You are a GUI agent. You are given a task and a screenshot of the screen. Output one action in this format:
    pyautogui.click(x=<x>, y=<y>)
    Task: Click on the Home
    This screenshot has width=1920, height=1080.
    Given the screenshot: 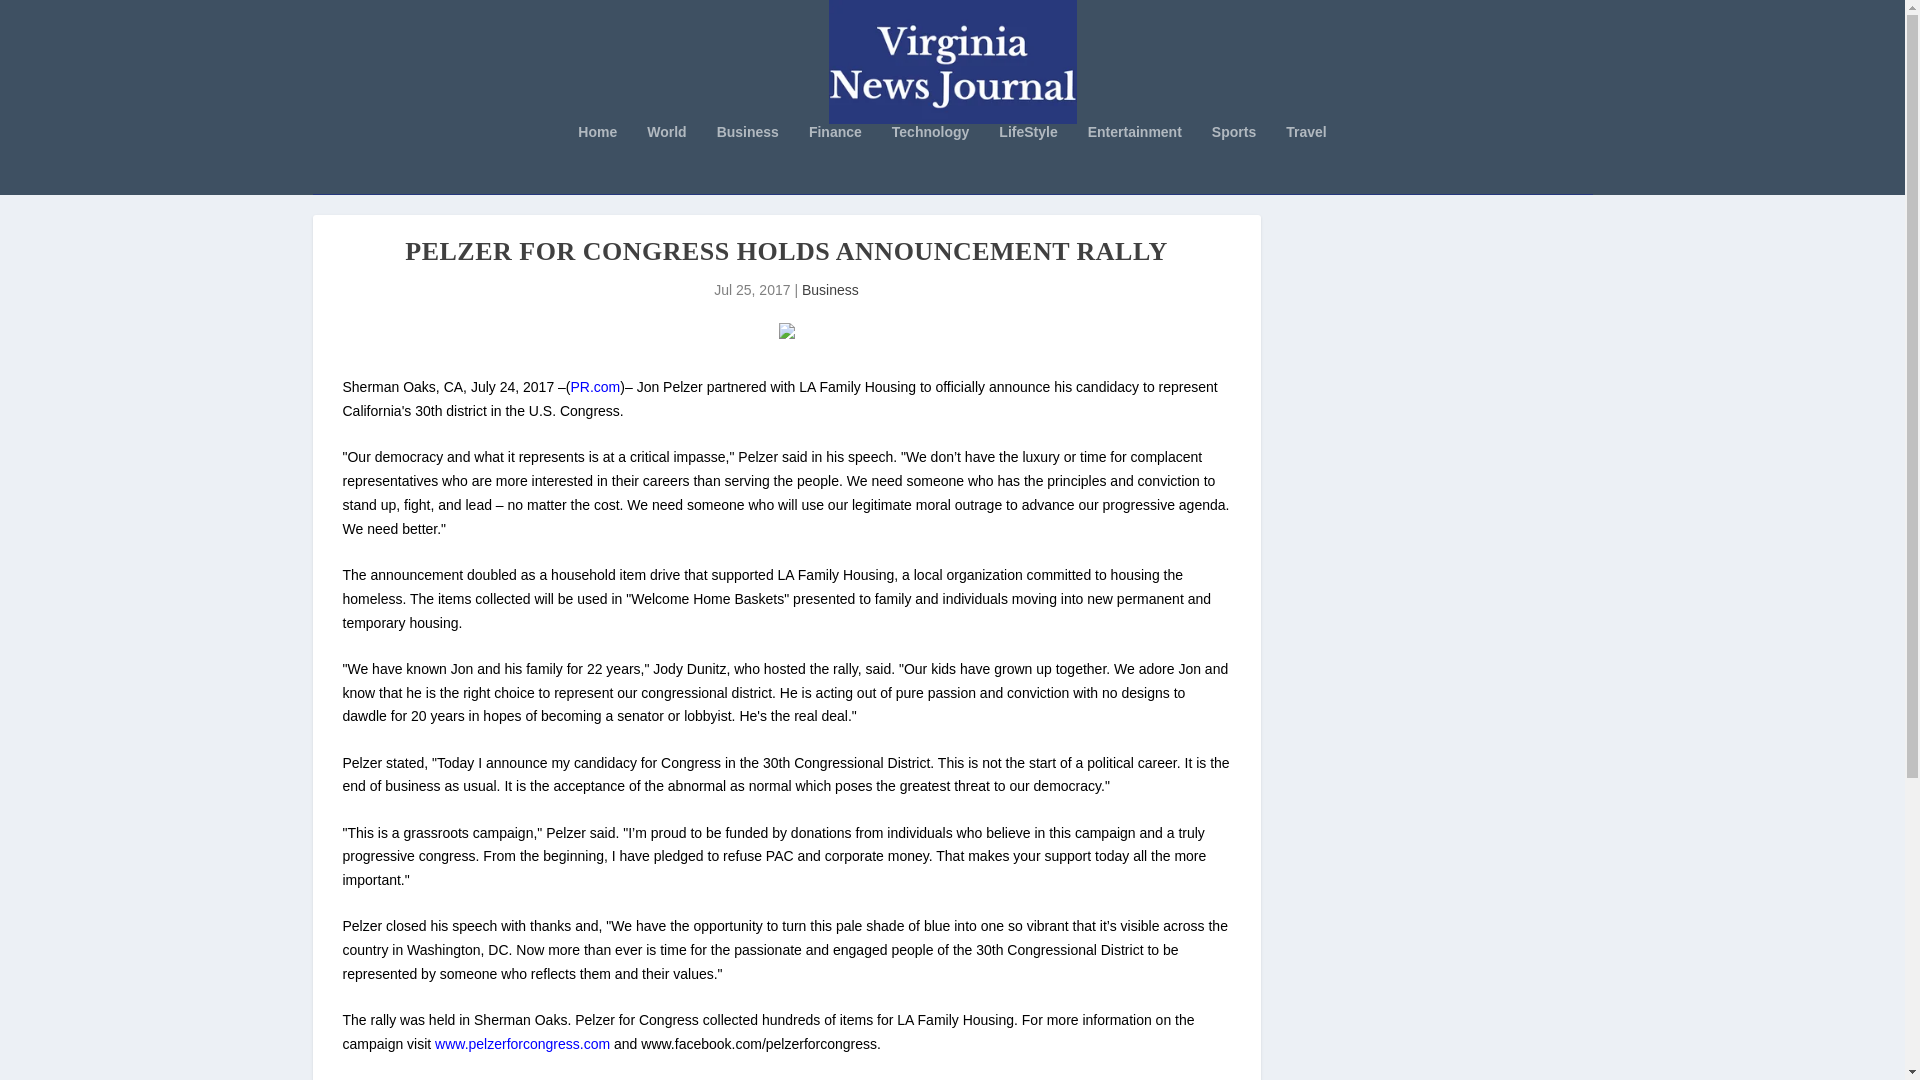 What is the action you would take?
    pyautogui.click(x=596, y=159)
    